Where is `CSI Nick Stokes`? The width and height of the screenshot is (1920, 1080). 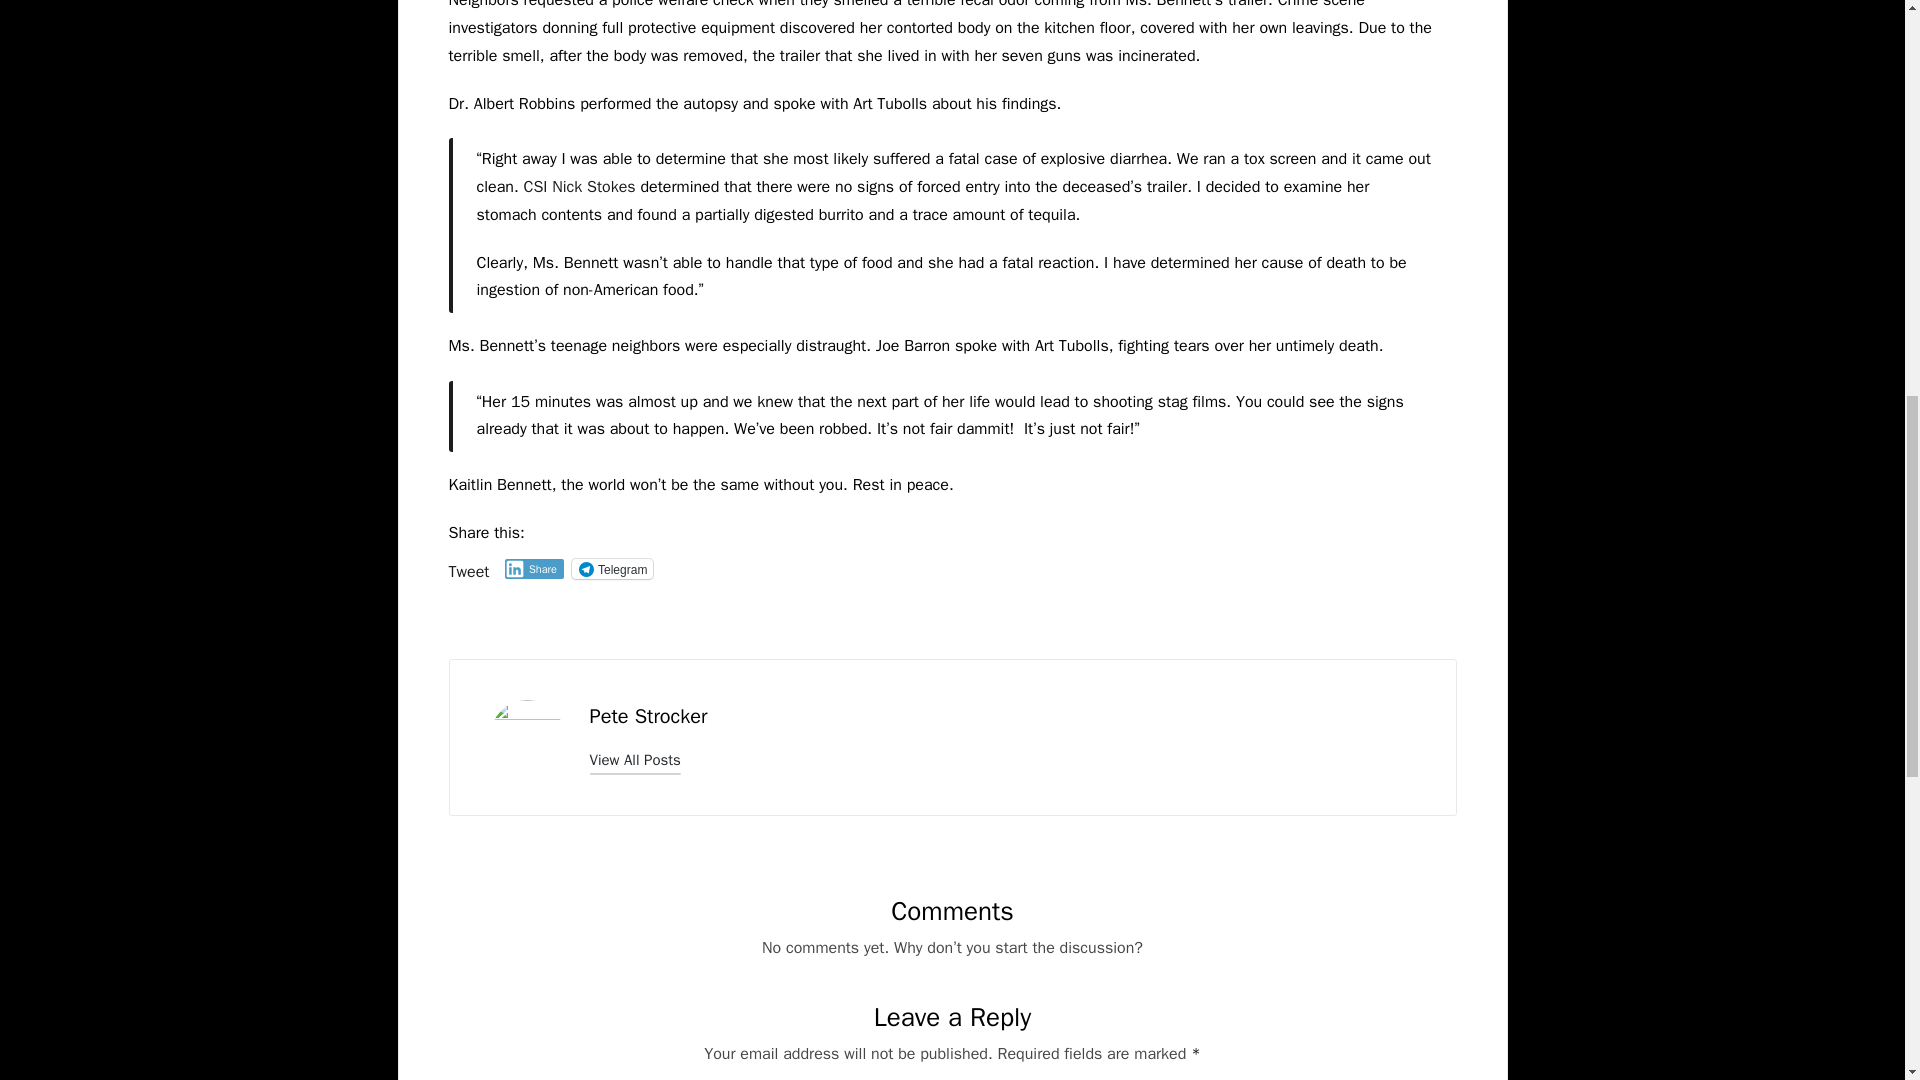 CSI Nick Stokes is located at coordinates (578, 186).